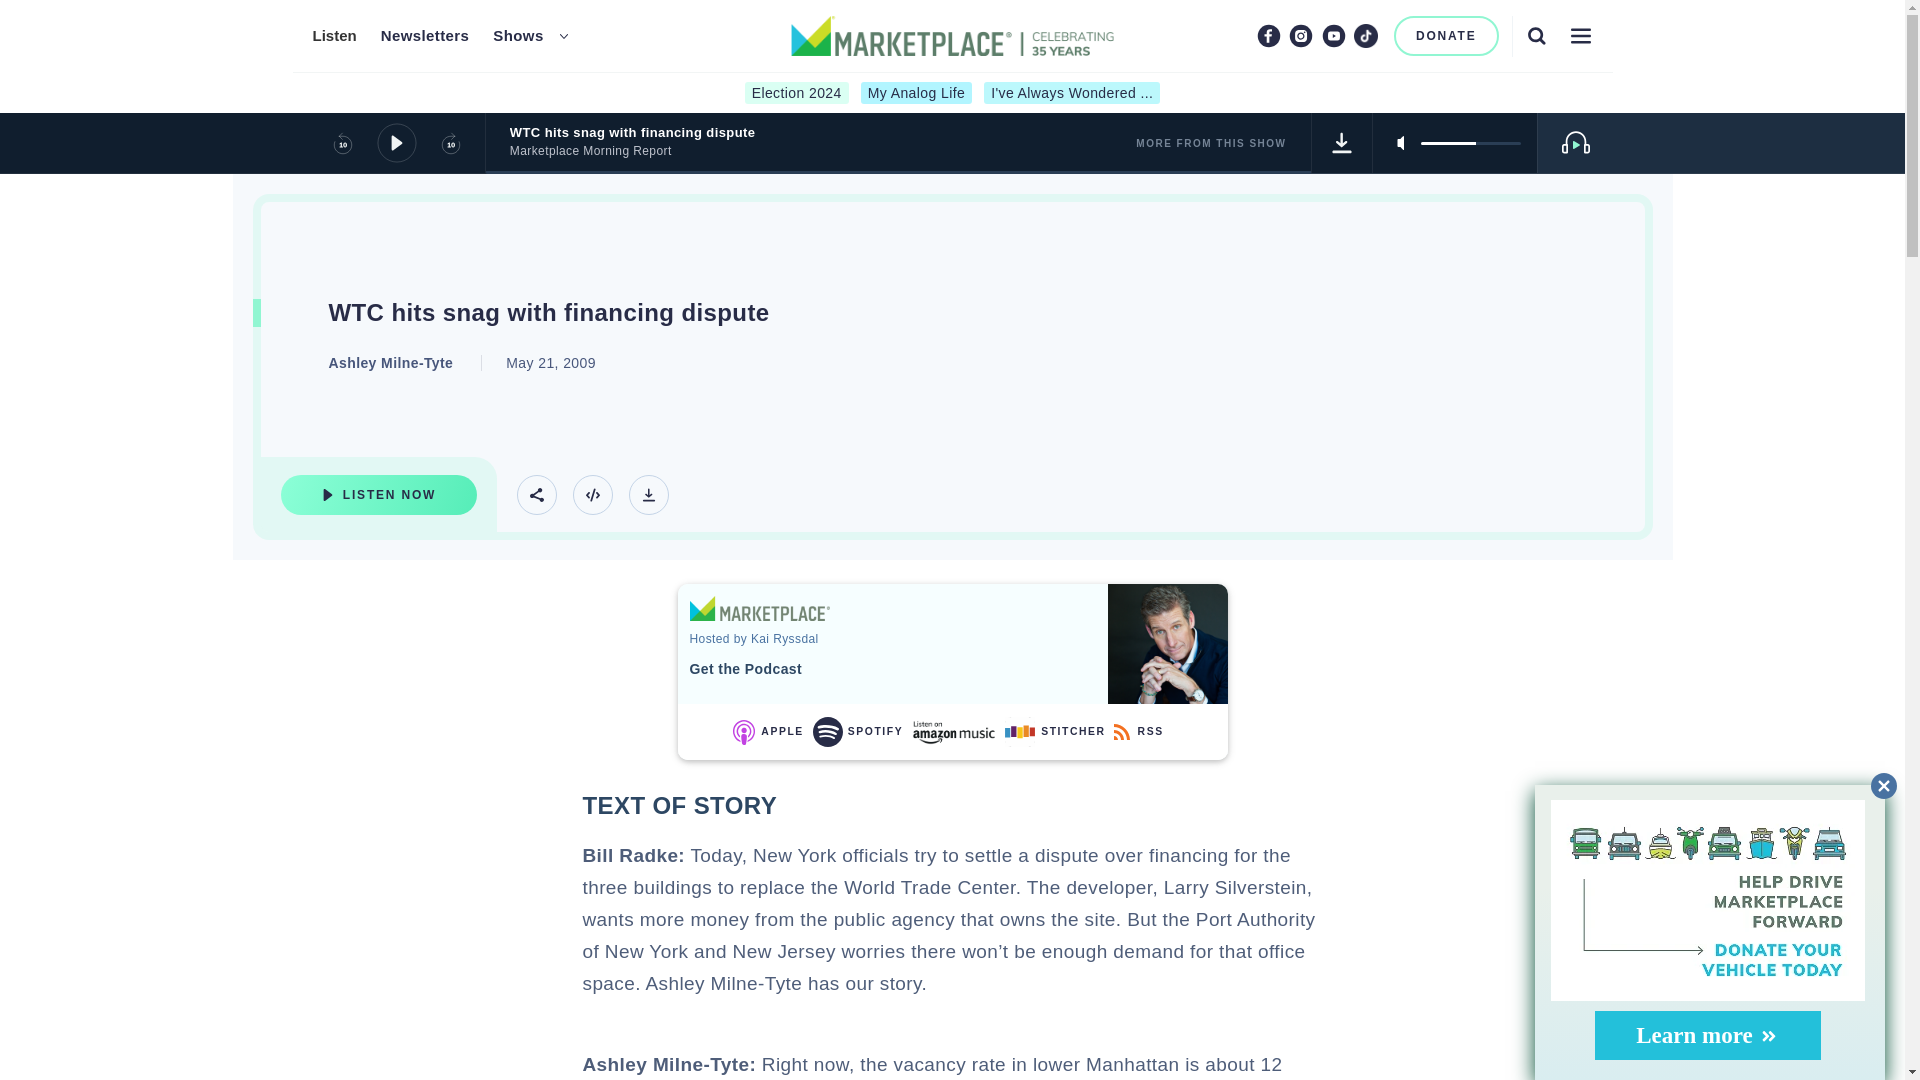  What do you see at coordinates (759, 608) in the screenshot?
I see `Marketplace` at bounding box center [759, 608].